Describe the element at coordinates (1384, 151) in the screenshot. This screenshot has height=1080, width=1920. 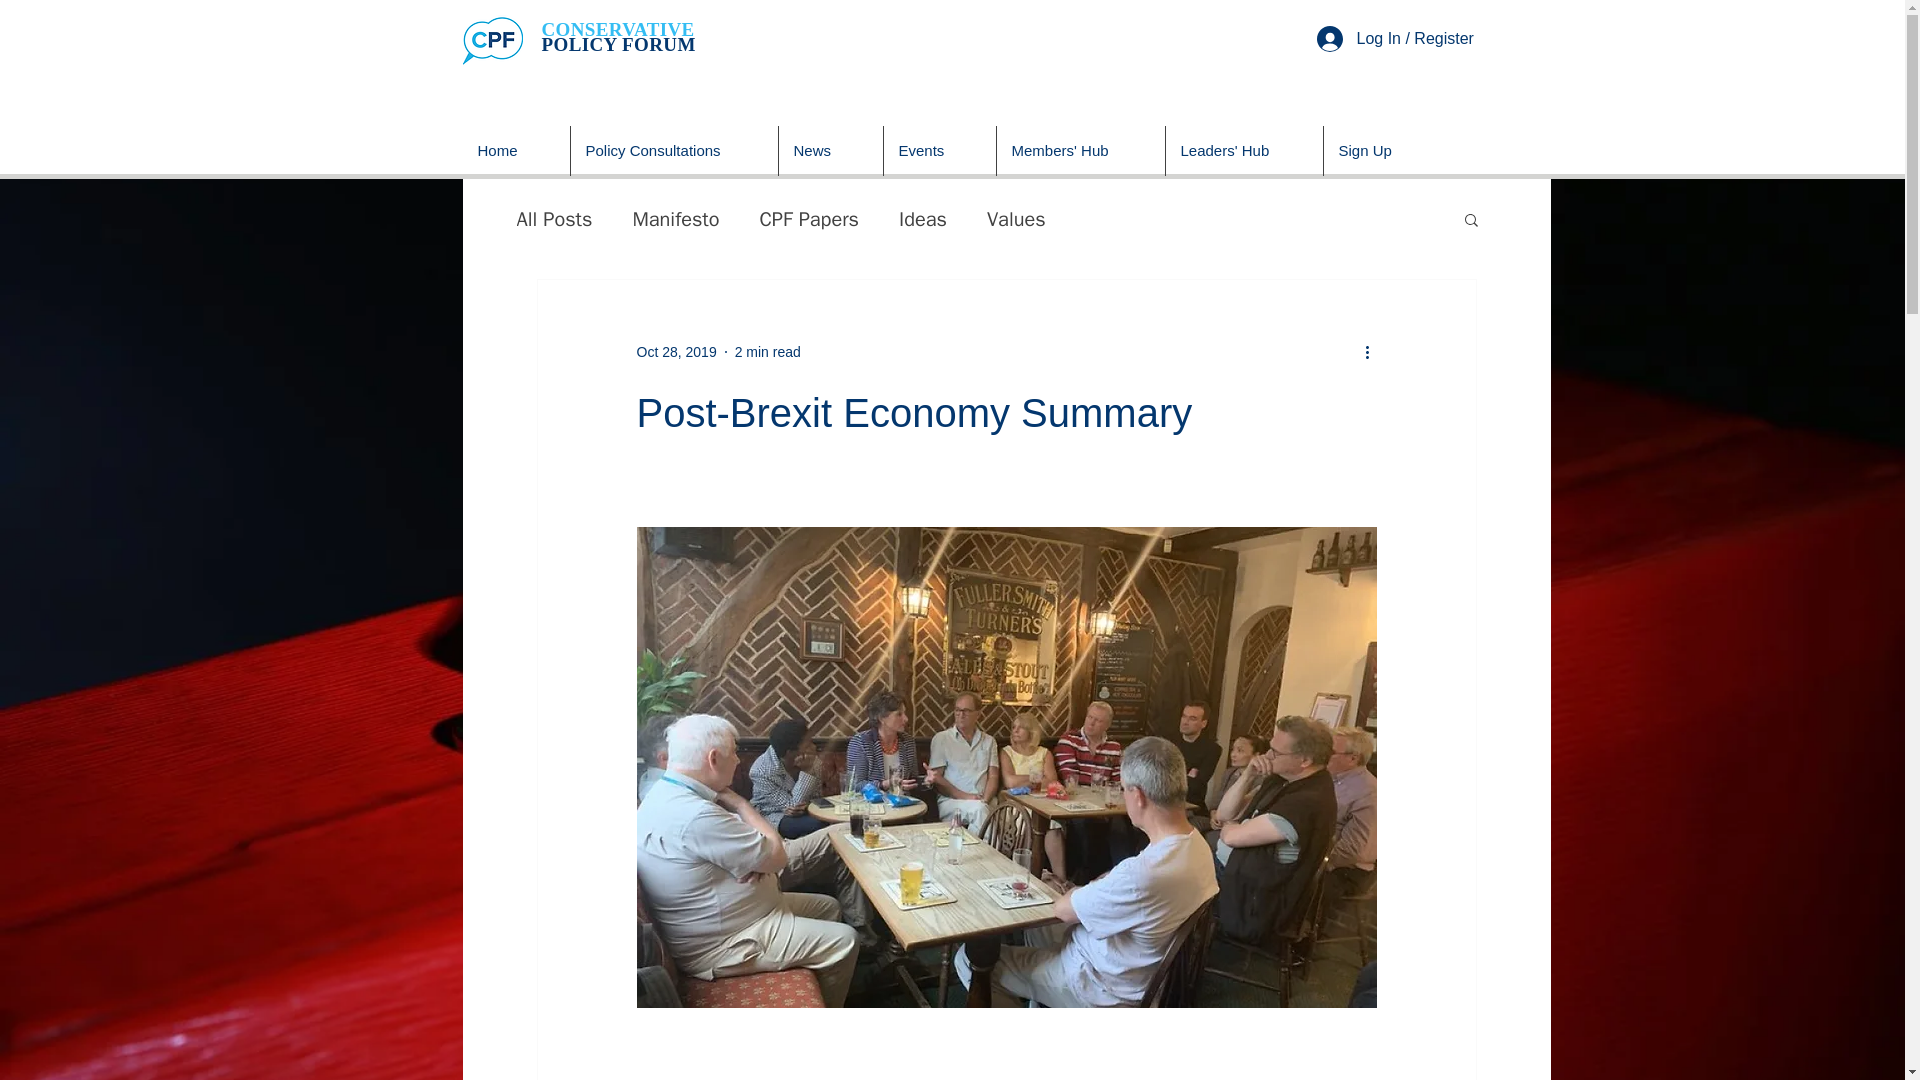
I see `Sign Up` at that location.